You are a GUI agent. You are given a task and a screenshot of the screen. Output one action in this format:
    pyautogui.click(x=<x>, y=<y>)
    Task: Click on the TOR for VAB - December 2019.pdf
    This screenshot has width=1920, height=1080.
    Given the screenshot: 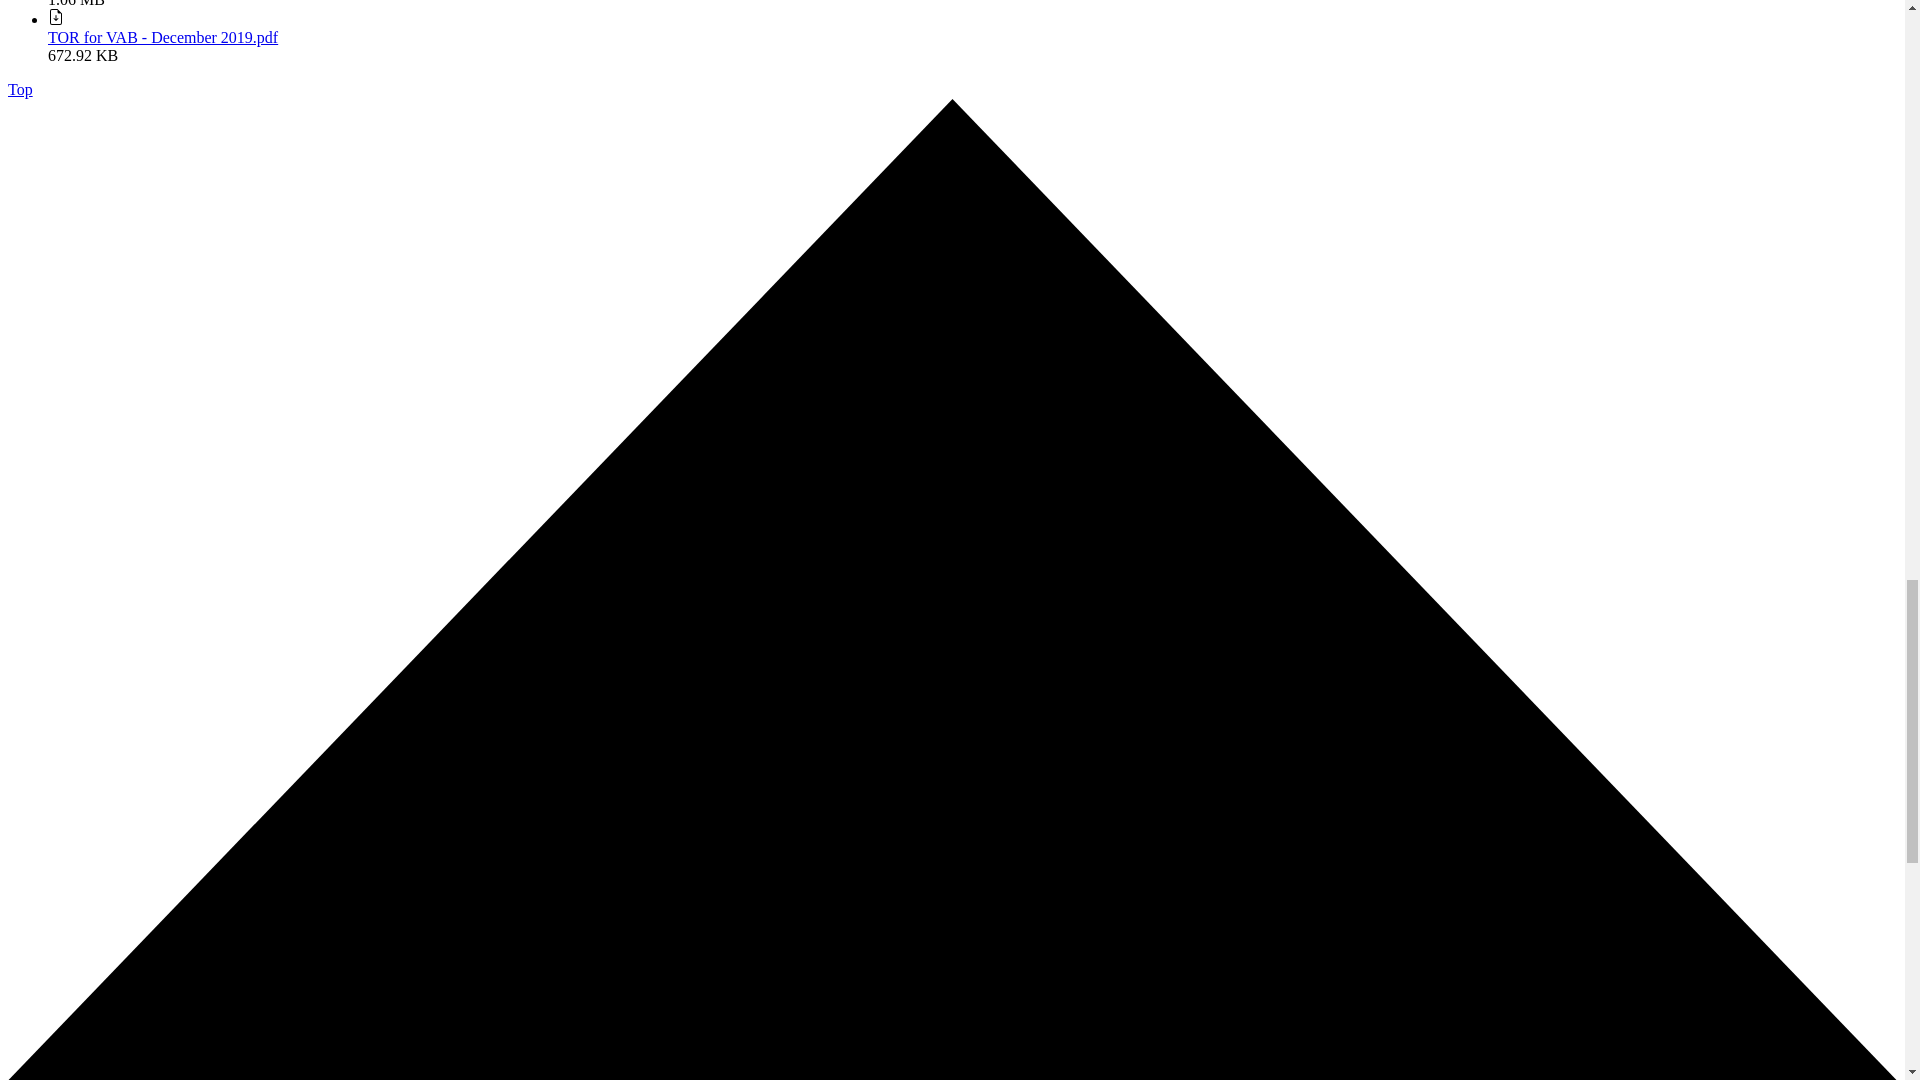 What is the action you would take?
    pyautogui.click(x=163, y=38)
    